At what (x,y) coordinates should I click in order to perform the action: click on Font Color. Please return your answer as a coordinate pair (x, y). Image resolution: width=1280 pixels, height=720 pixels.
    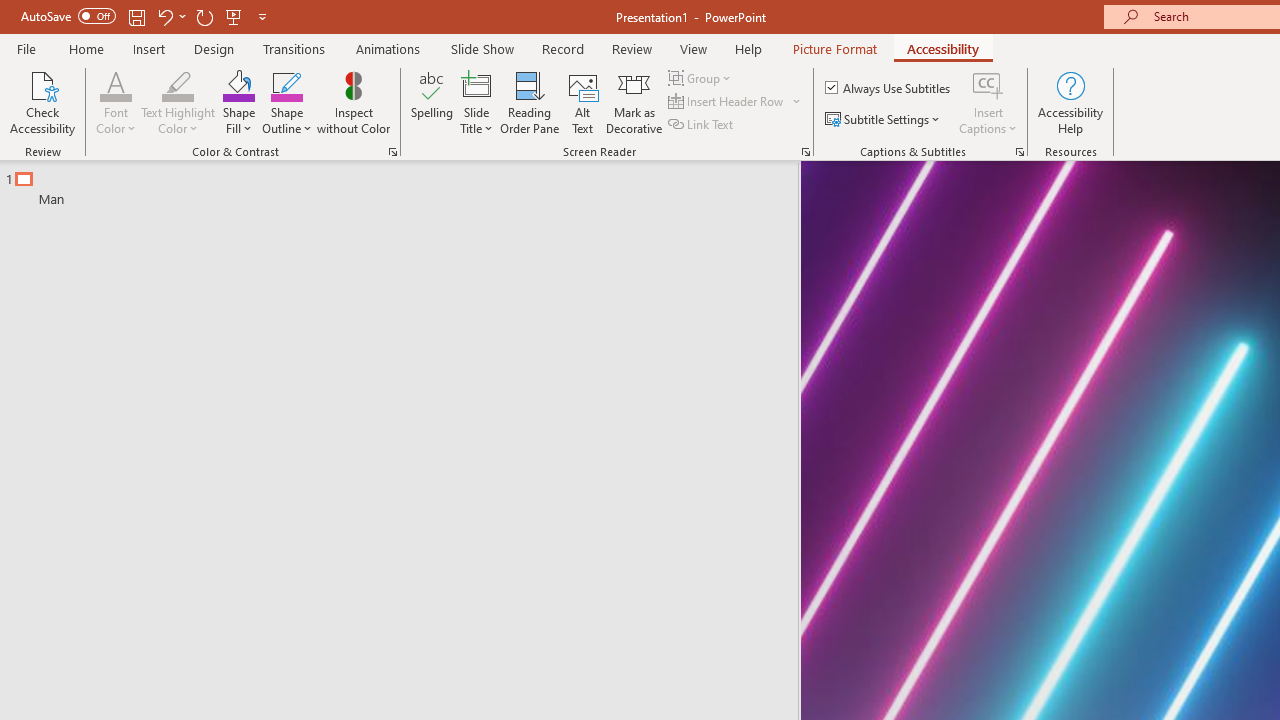
    Looking at the image, I should click on (116, 84).